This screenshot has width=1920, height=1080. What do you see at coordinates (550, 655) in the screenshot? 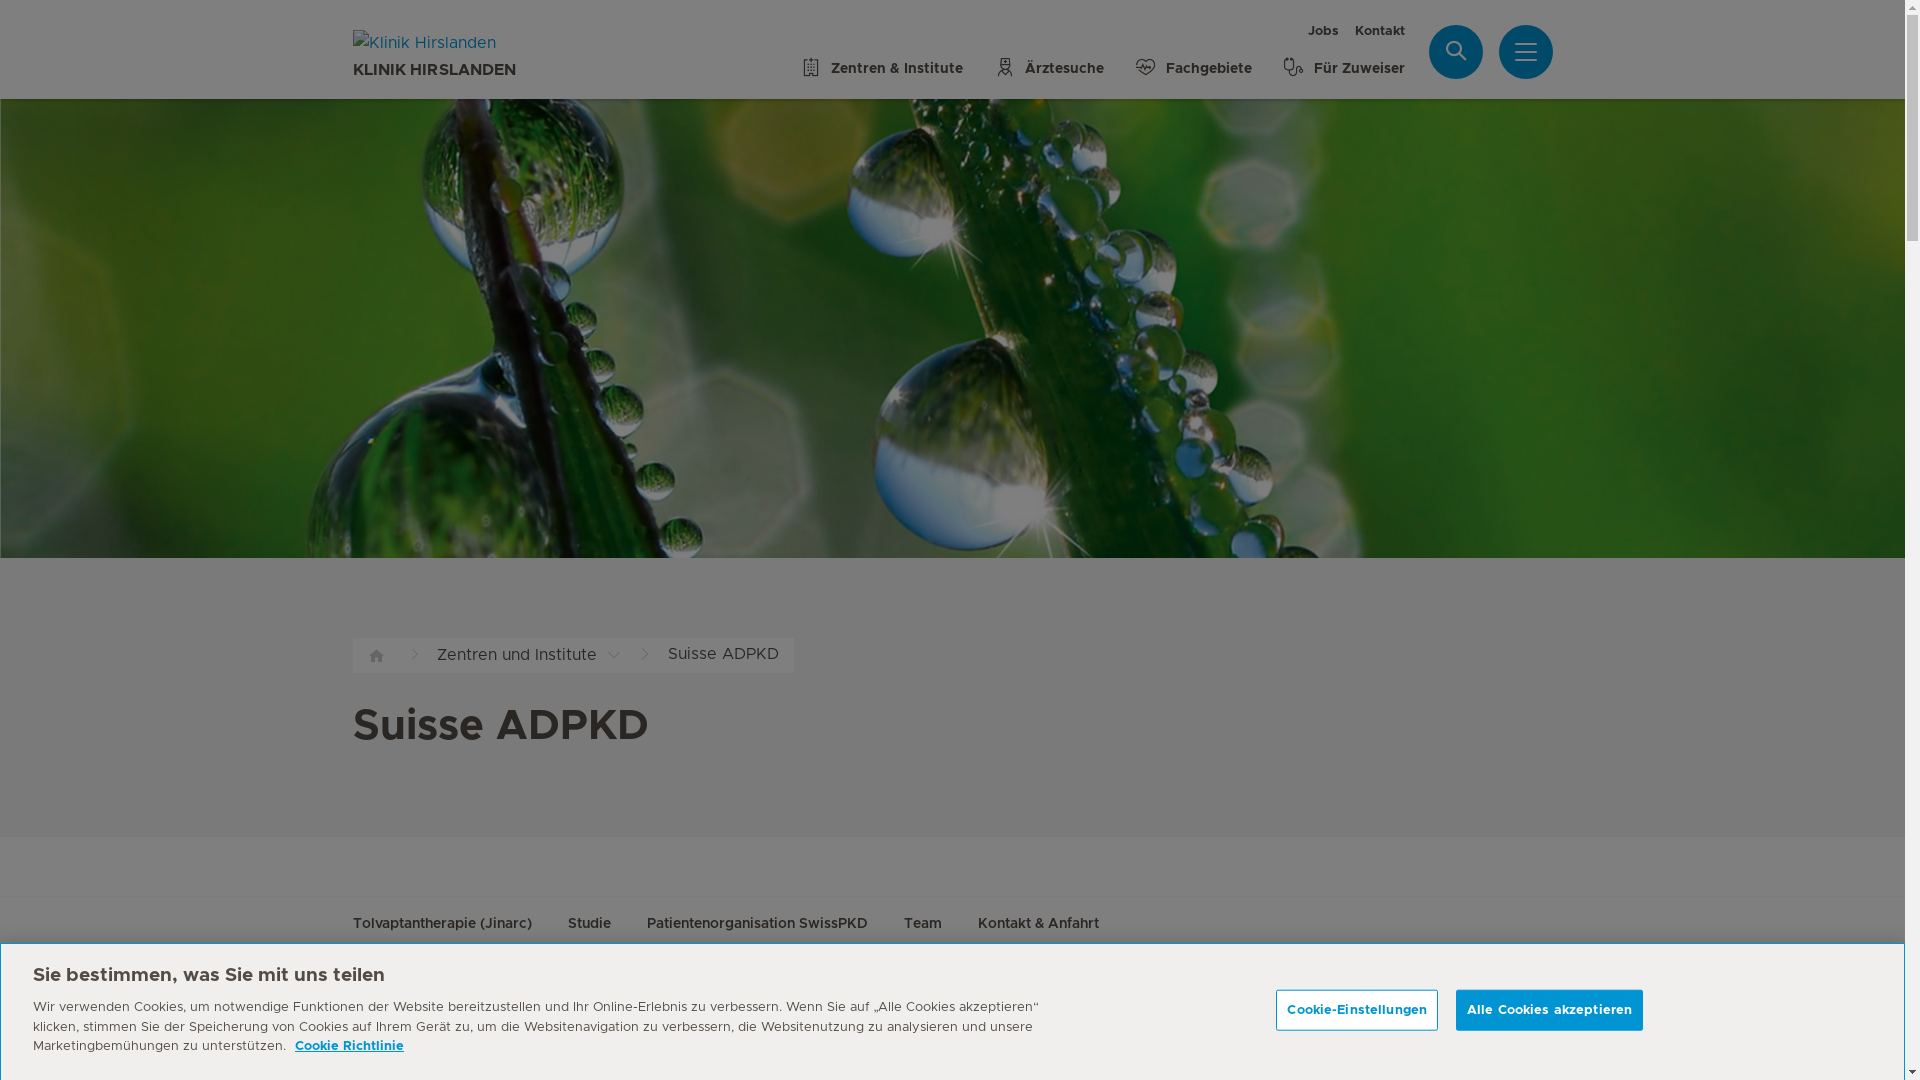
I see `Zentren und Institute` at bounding box center [550, 655].